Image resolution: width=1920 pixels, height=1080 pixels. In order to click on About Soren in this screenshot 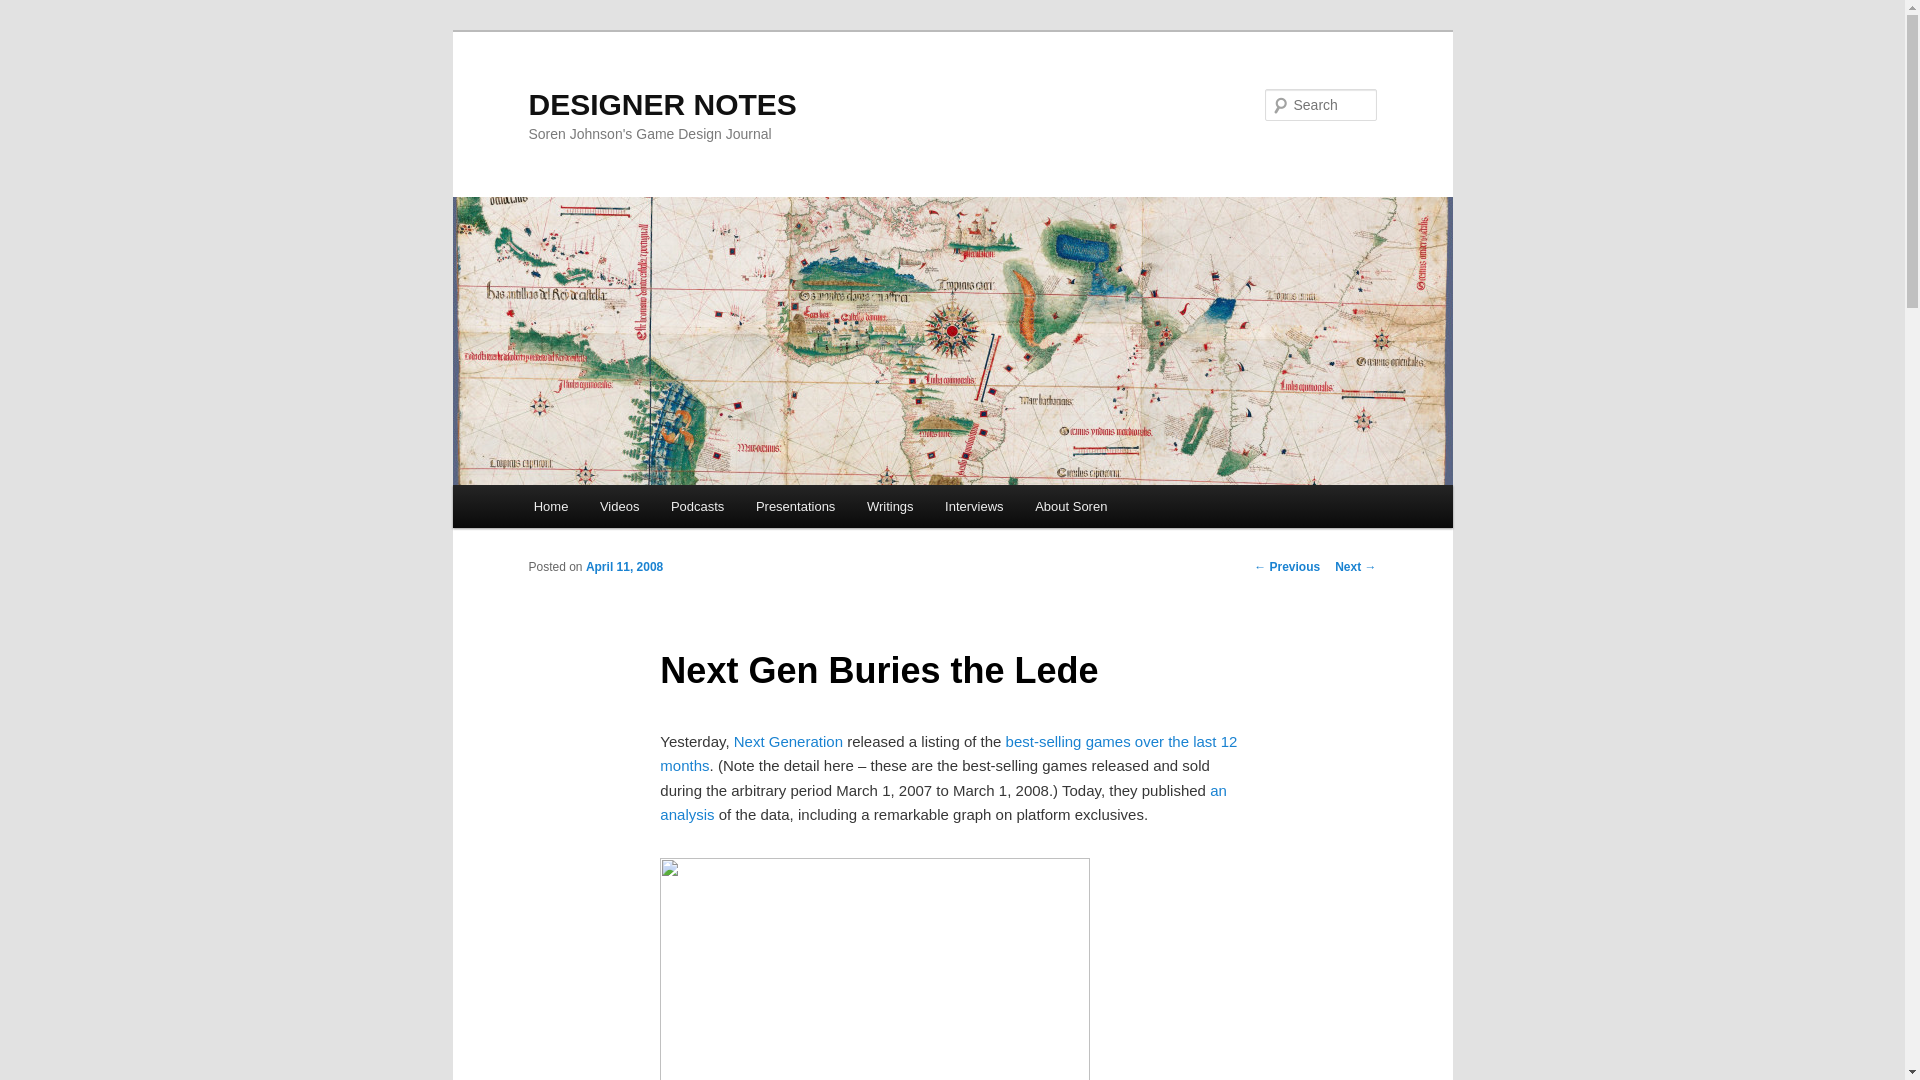, I will do `click(1071, 506)`.